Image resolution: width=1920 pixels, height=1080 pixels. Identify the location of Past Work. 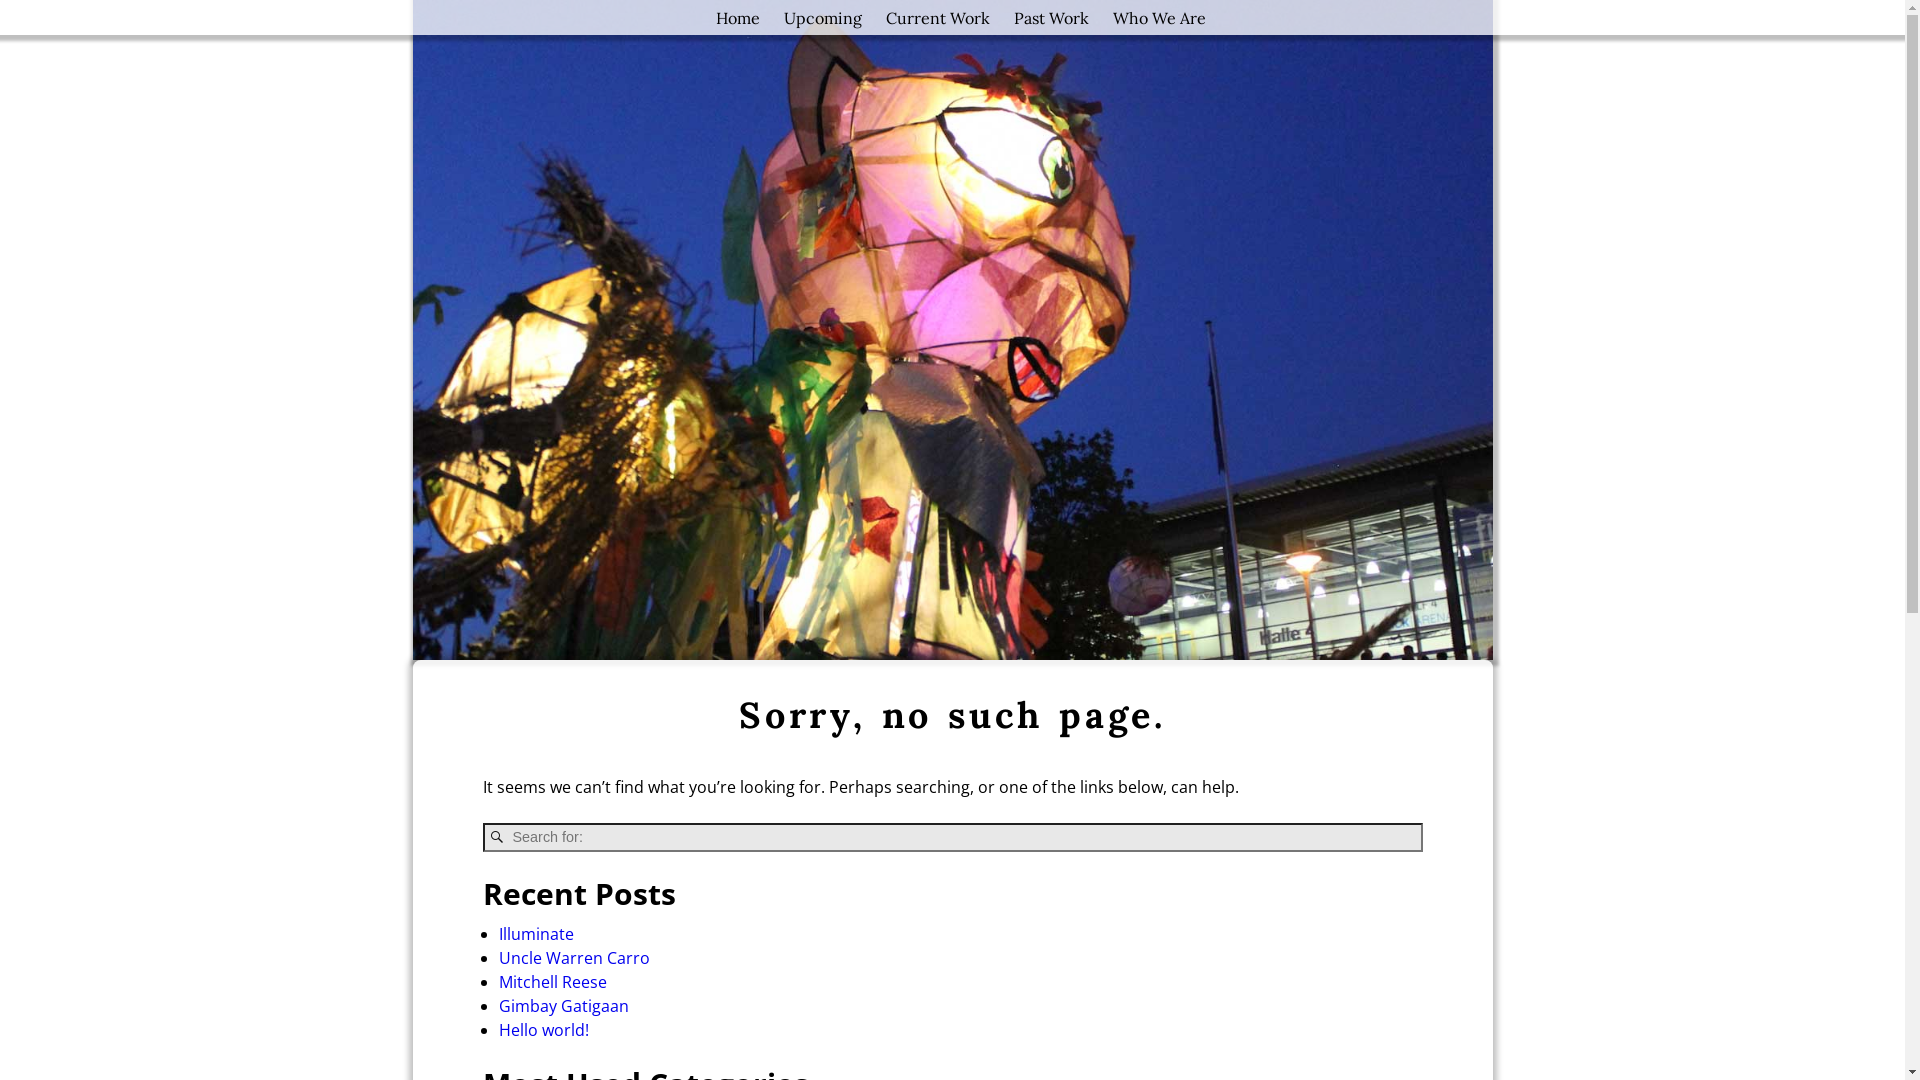
(1052, 18).